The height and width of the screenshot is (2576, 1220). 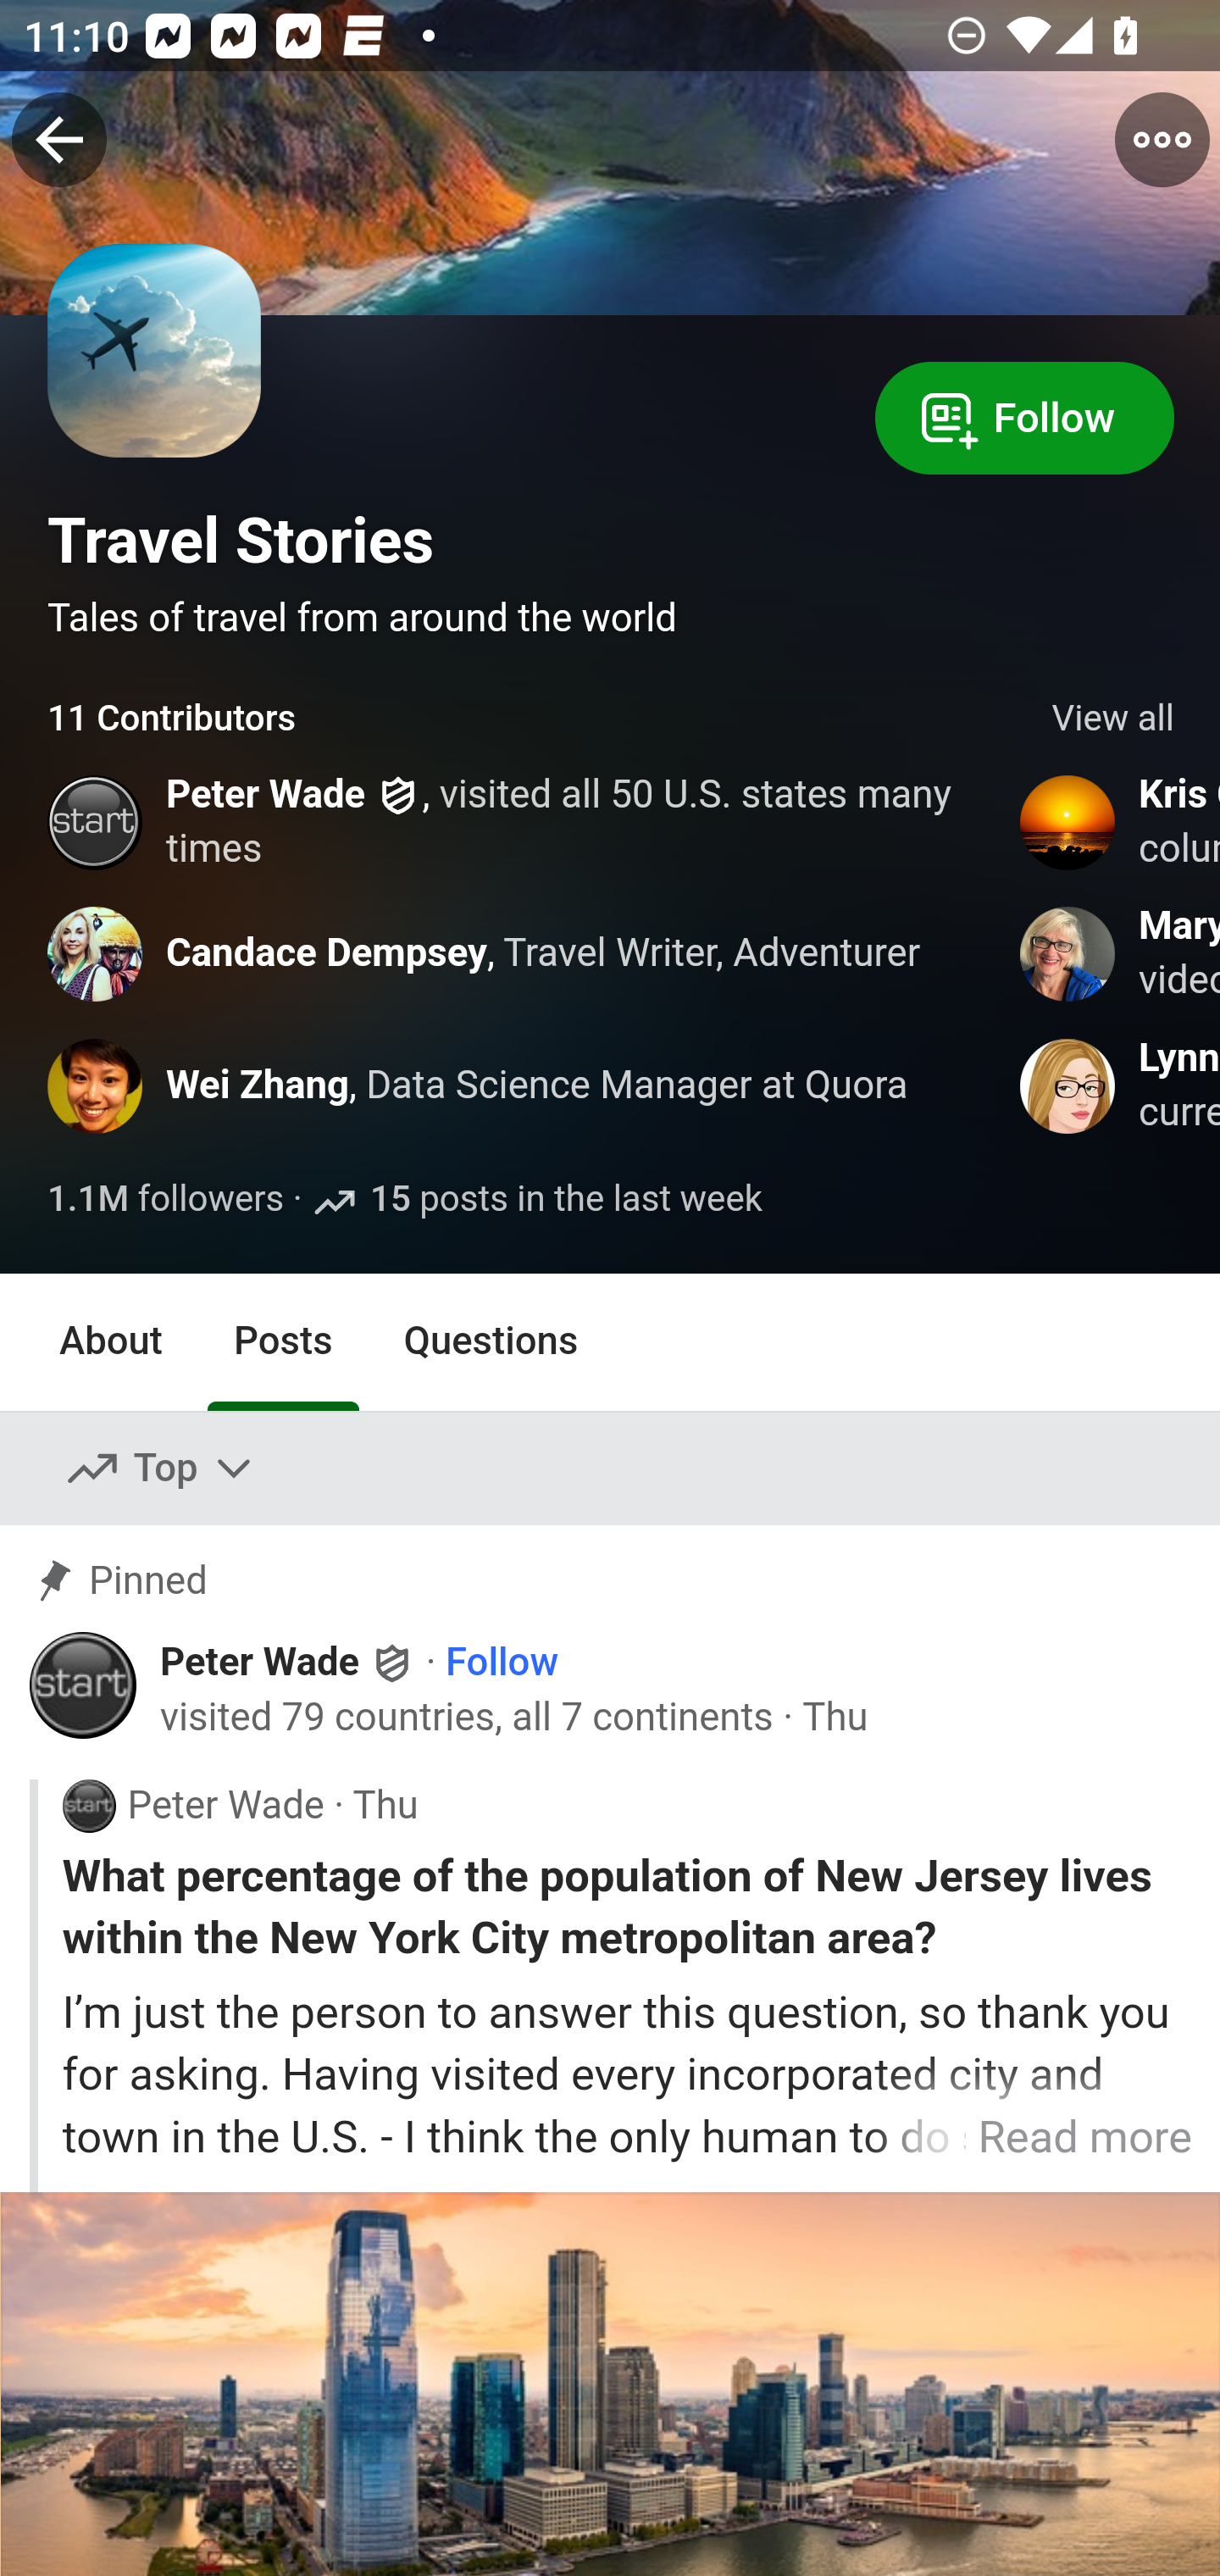 What do you see at coordinates (84, 1686) in the screenshot?
I see `Profile photo for Peter Wade` at bounding box center [84, 1686].